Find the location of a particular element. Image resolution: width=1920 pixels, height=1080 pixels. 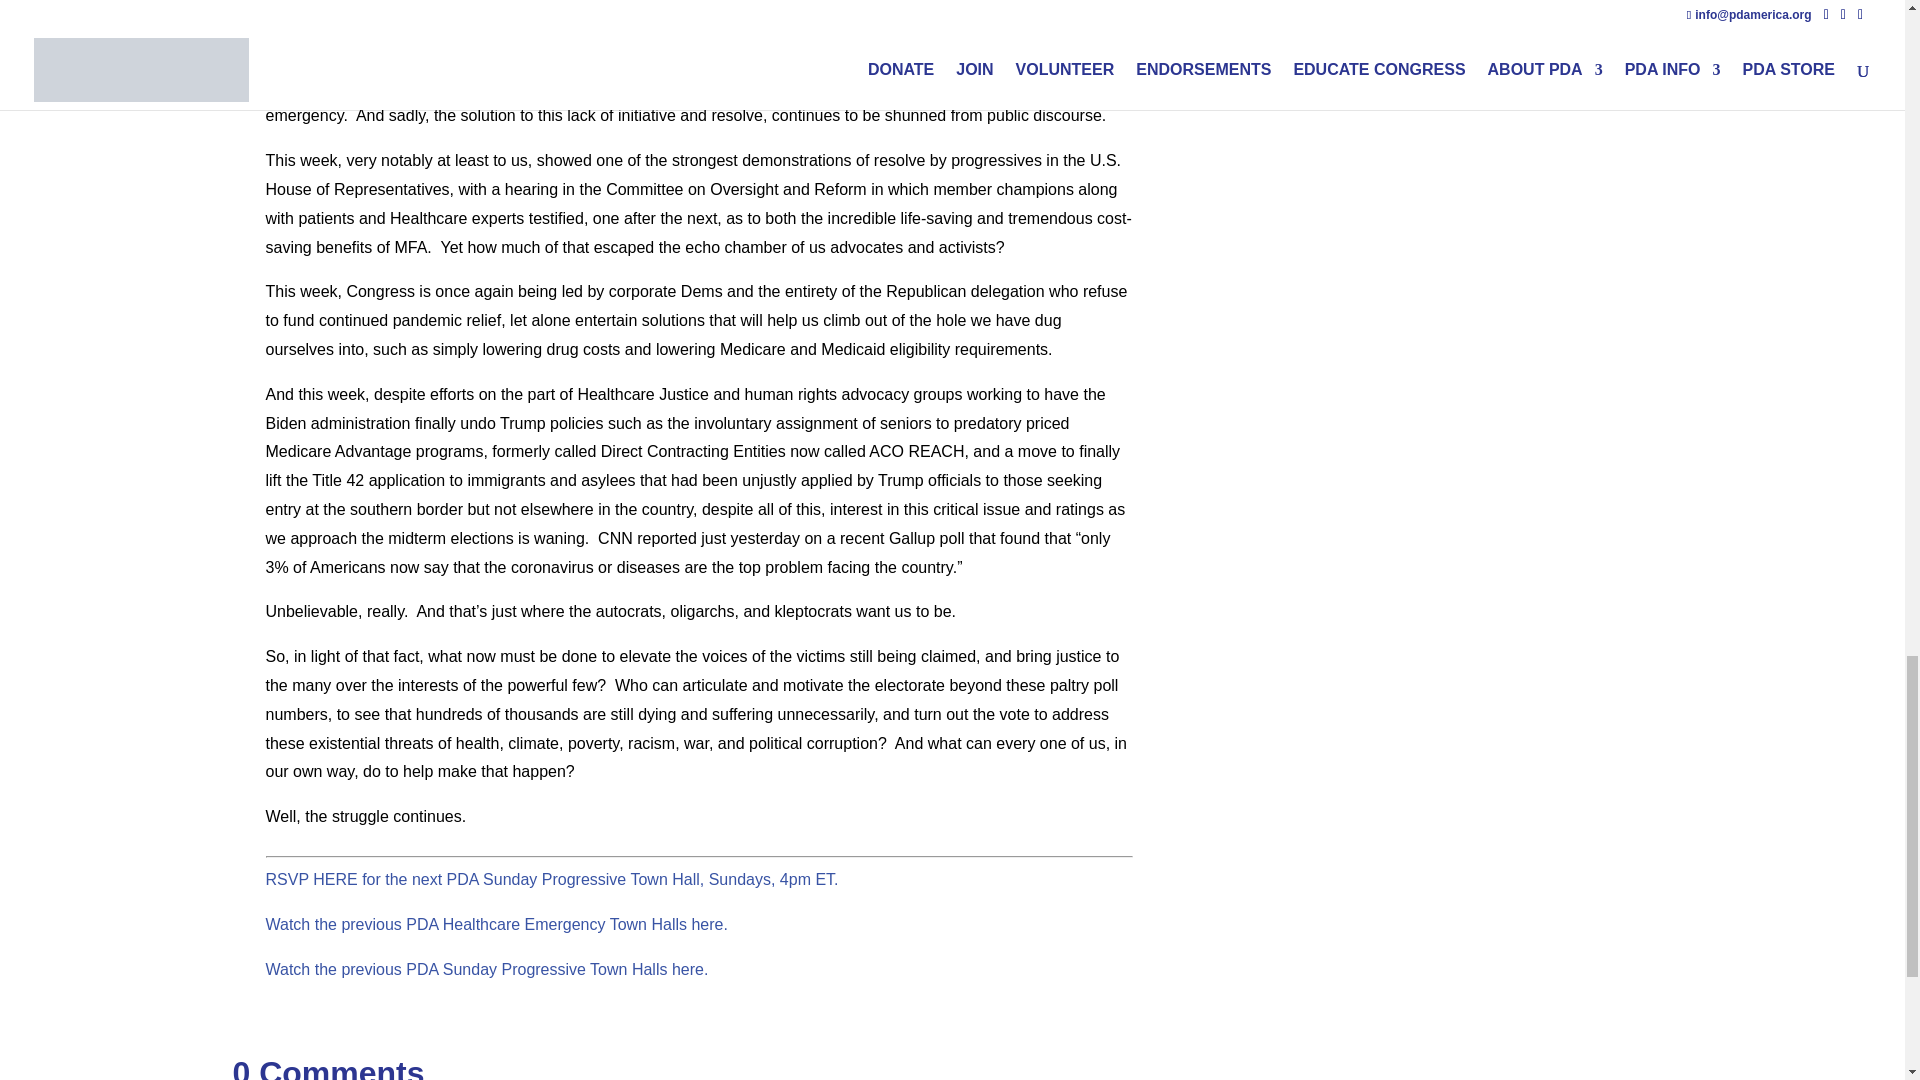

Watch the previous PDA Healthcare Emergency Town Halls here. is located at coordinates (496, 924).